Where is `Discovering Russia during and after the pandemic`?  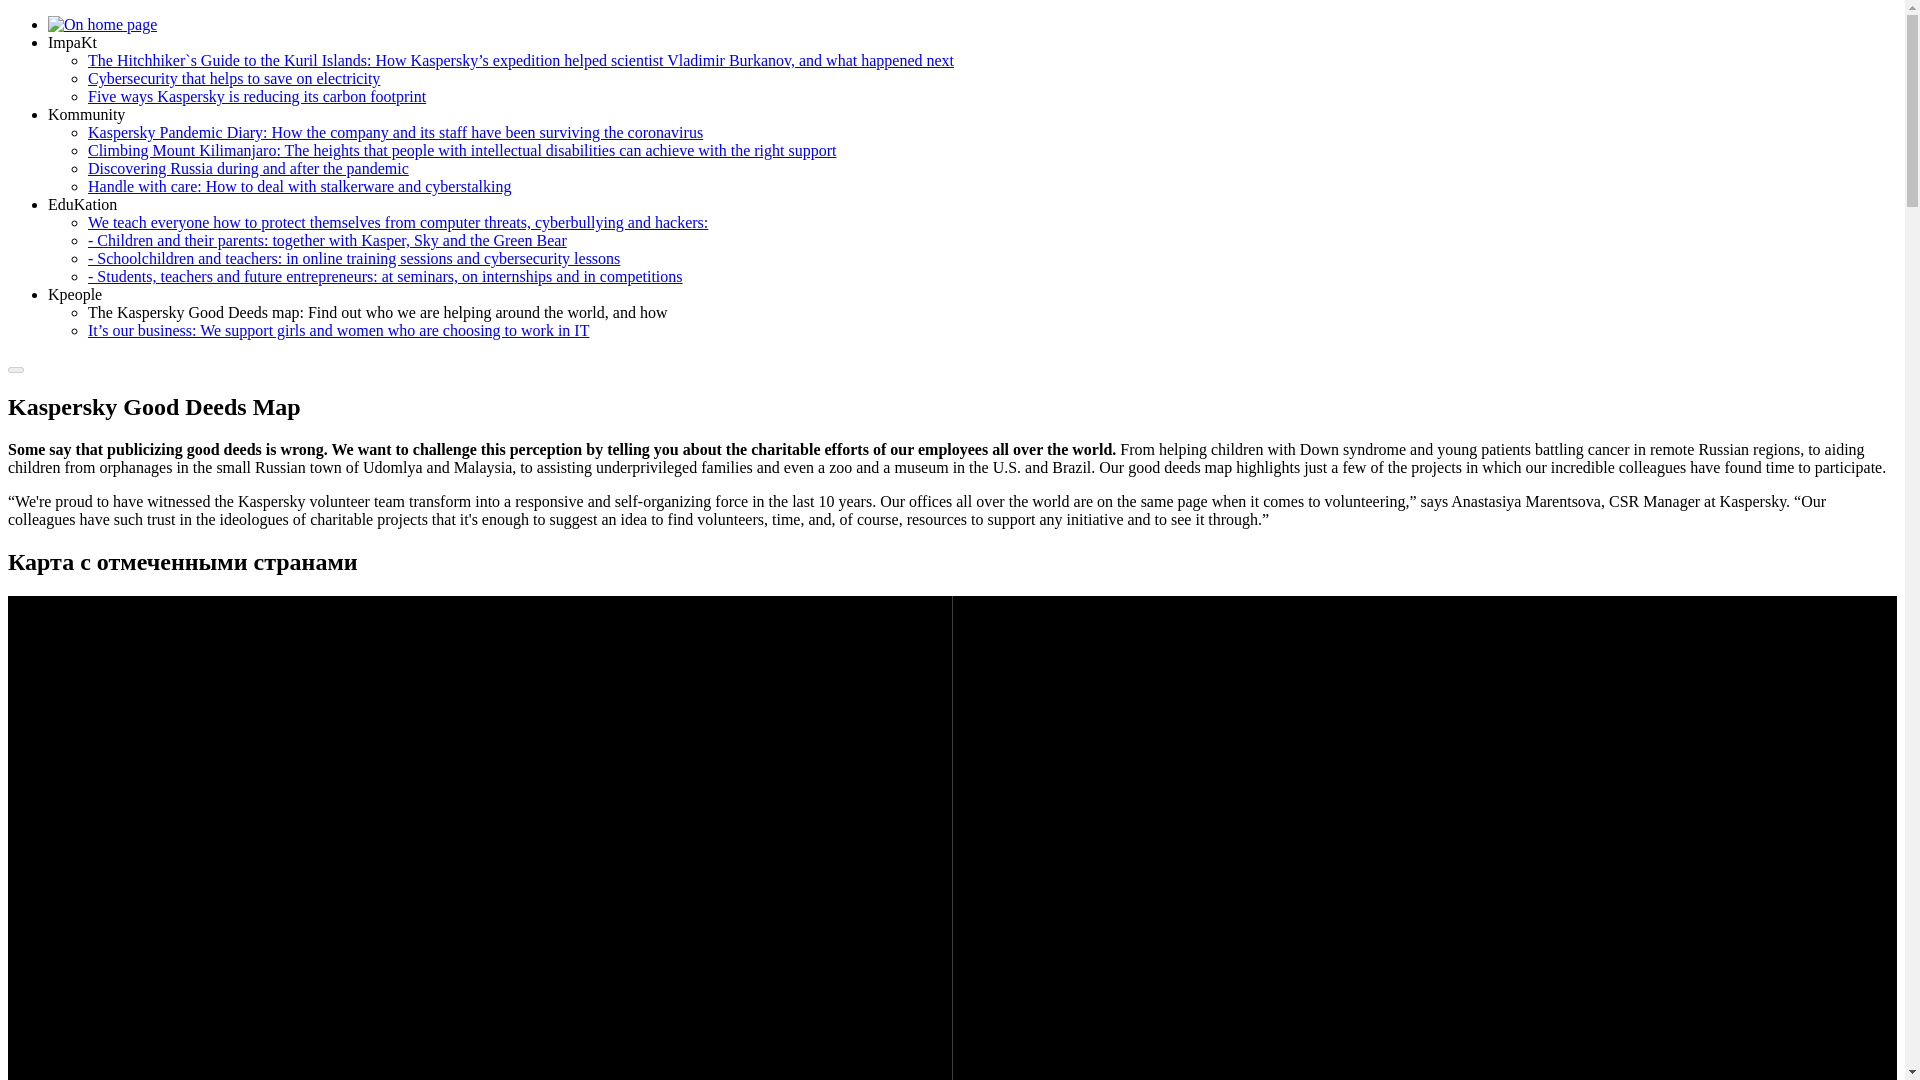
Discovering Russia during and after the pandemic is located at coordinates (248, 168).